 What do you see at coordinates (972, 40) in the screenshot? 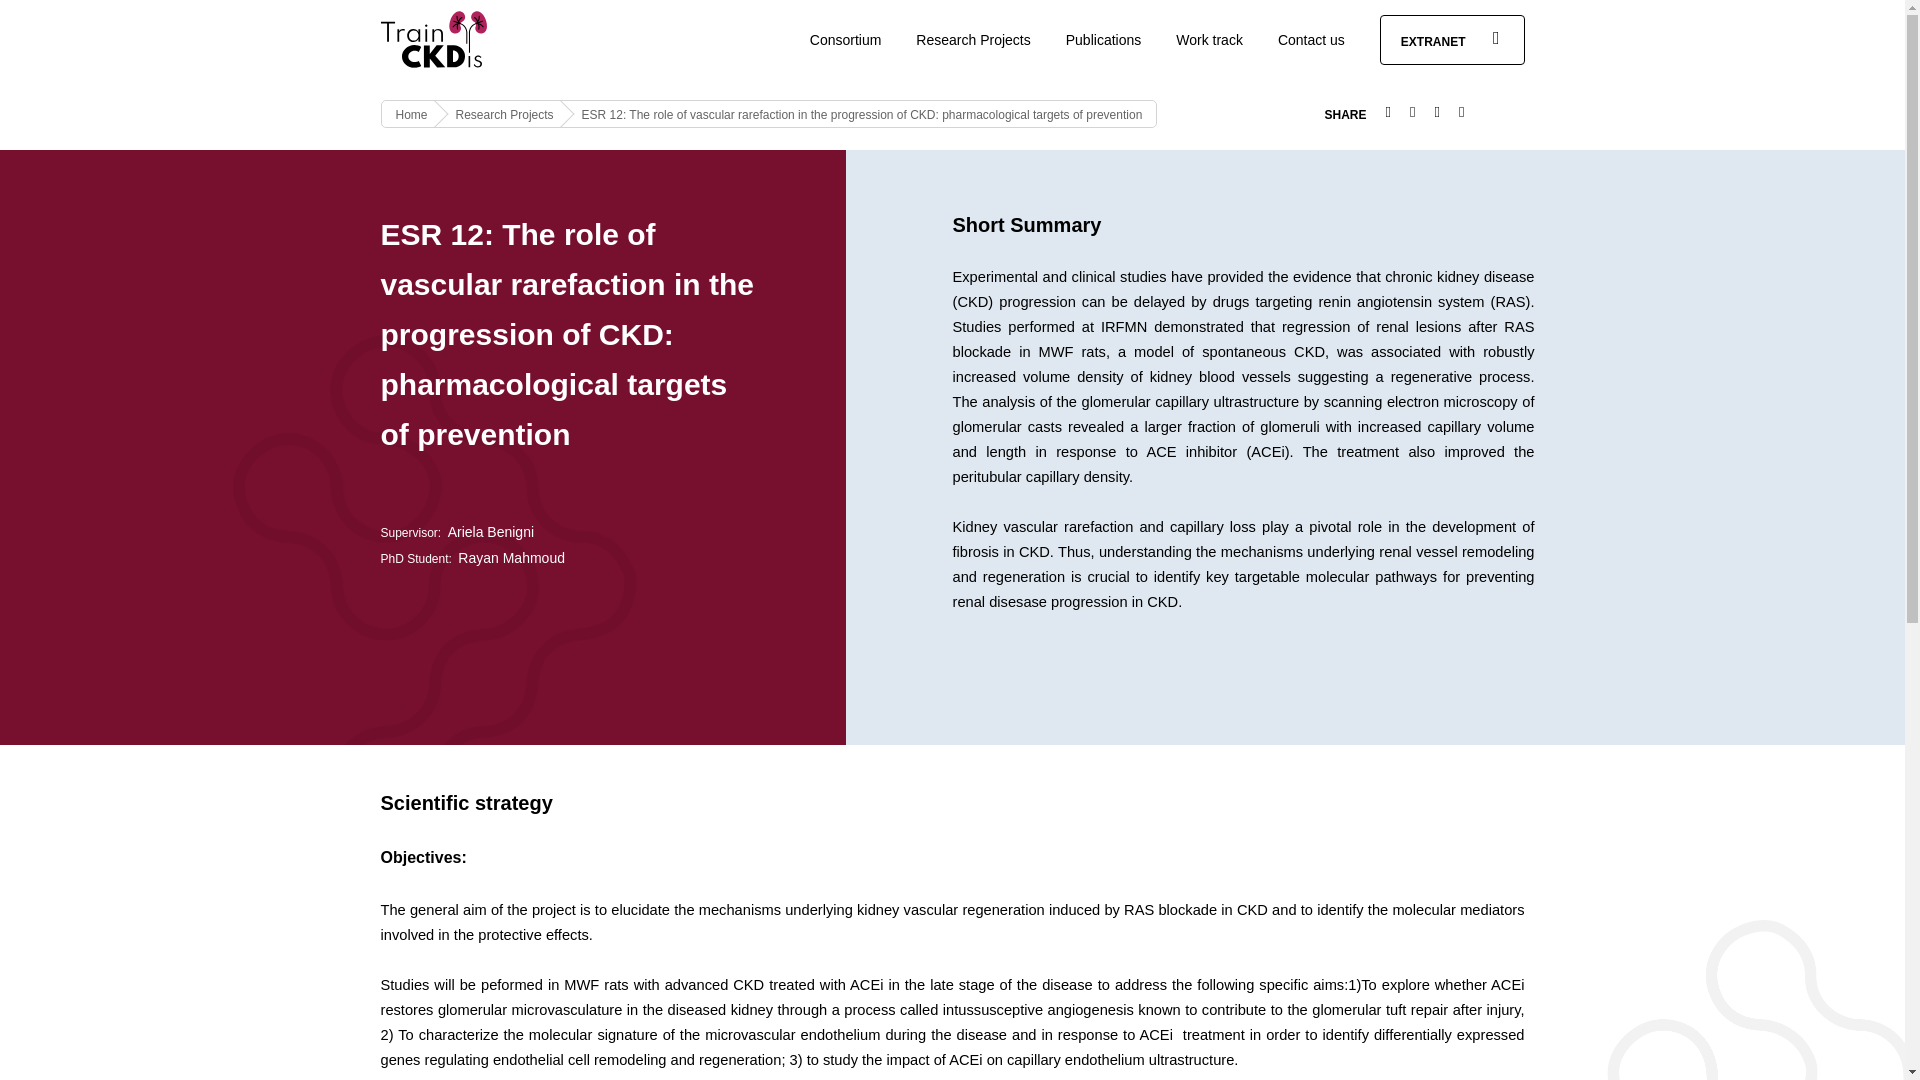
I see `Research Projects` at bounding box center [972, 40].